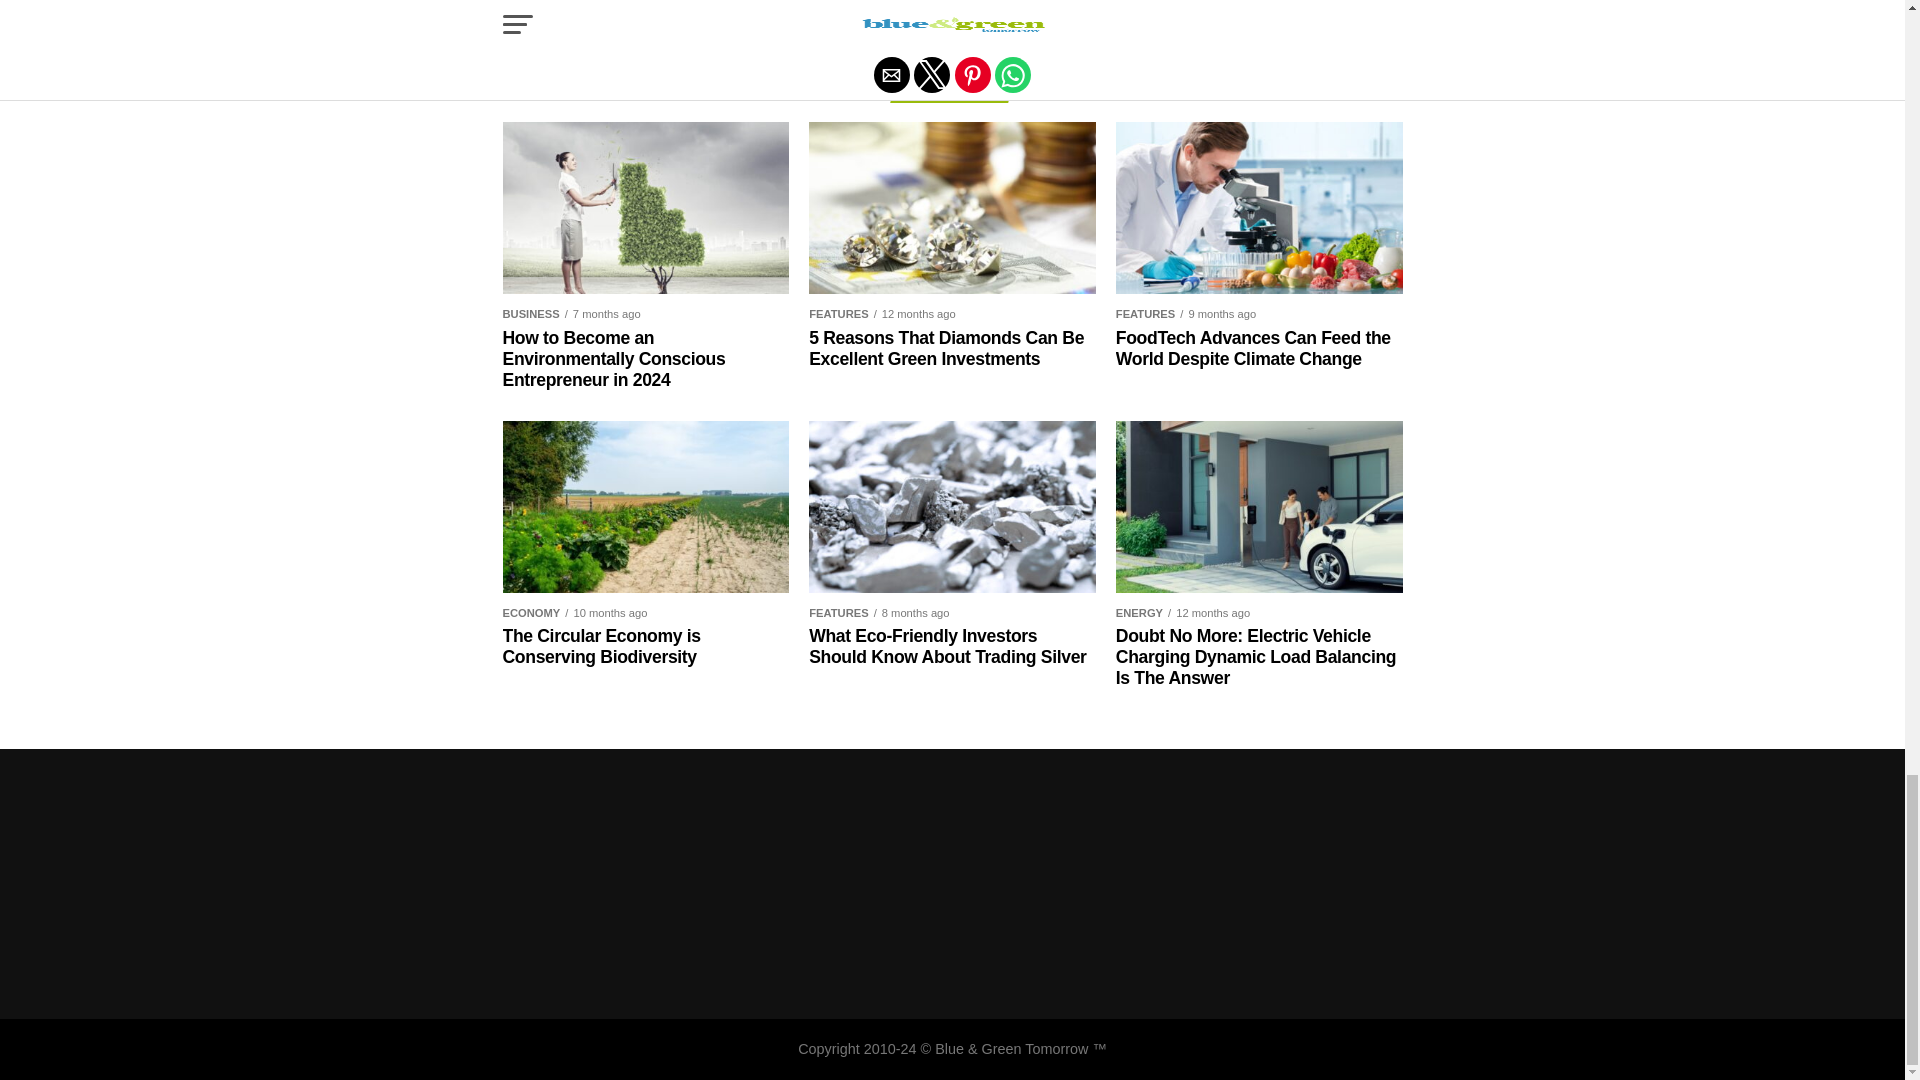 The width and height of the screenshot is (1920, 1080). What do you see at coordinates (668, 4) in the screenshot?
I see `CANNABIS` at bounding box center [668, 4].